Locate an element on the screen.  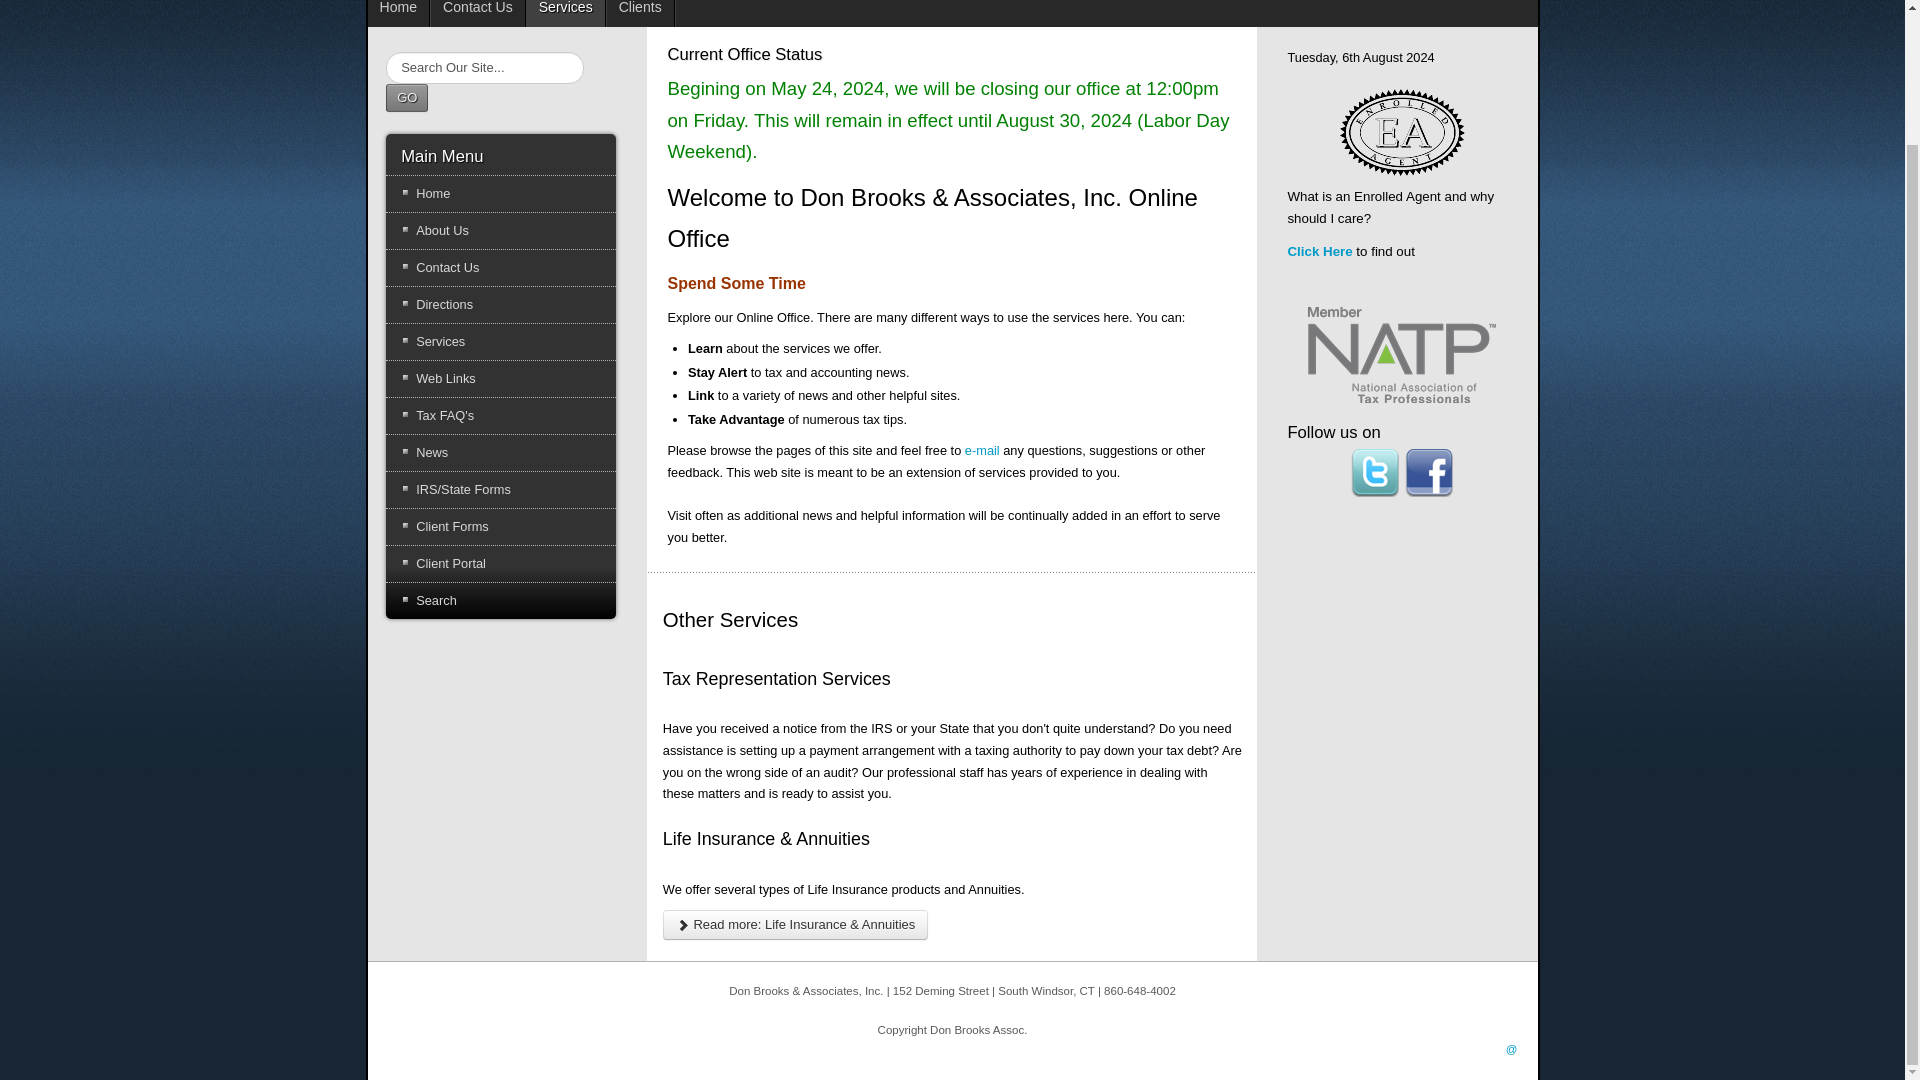
About Us is located at coordinates (500, 230).